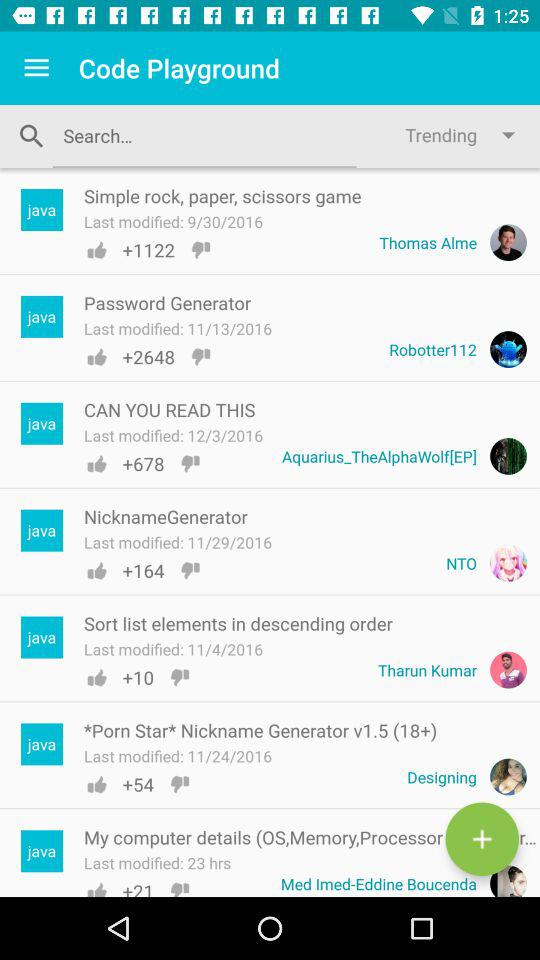  What do you see at coordinates (482, 839) in the screenshot?
I see `go to search` at bounding box center [482, 839].